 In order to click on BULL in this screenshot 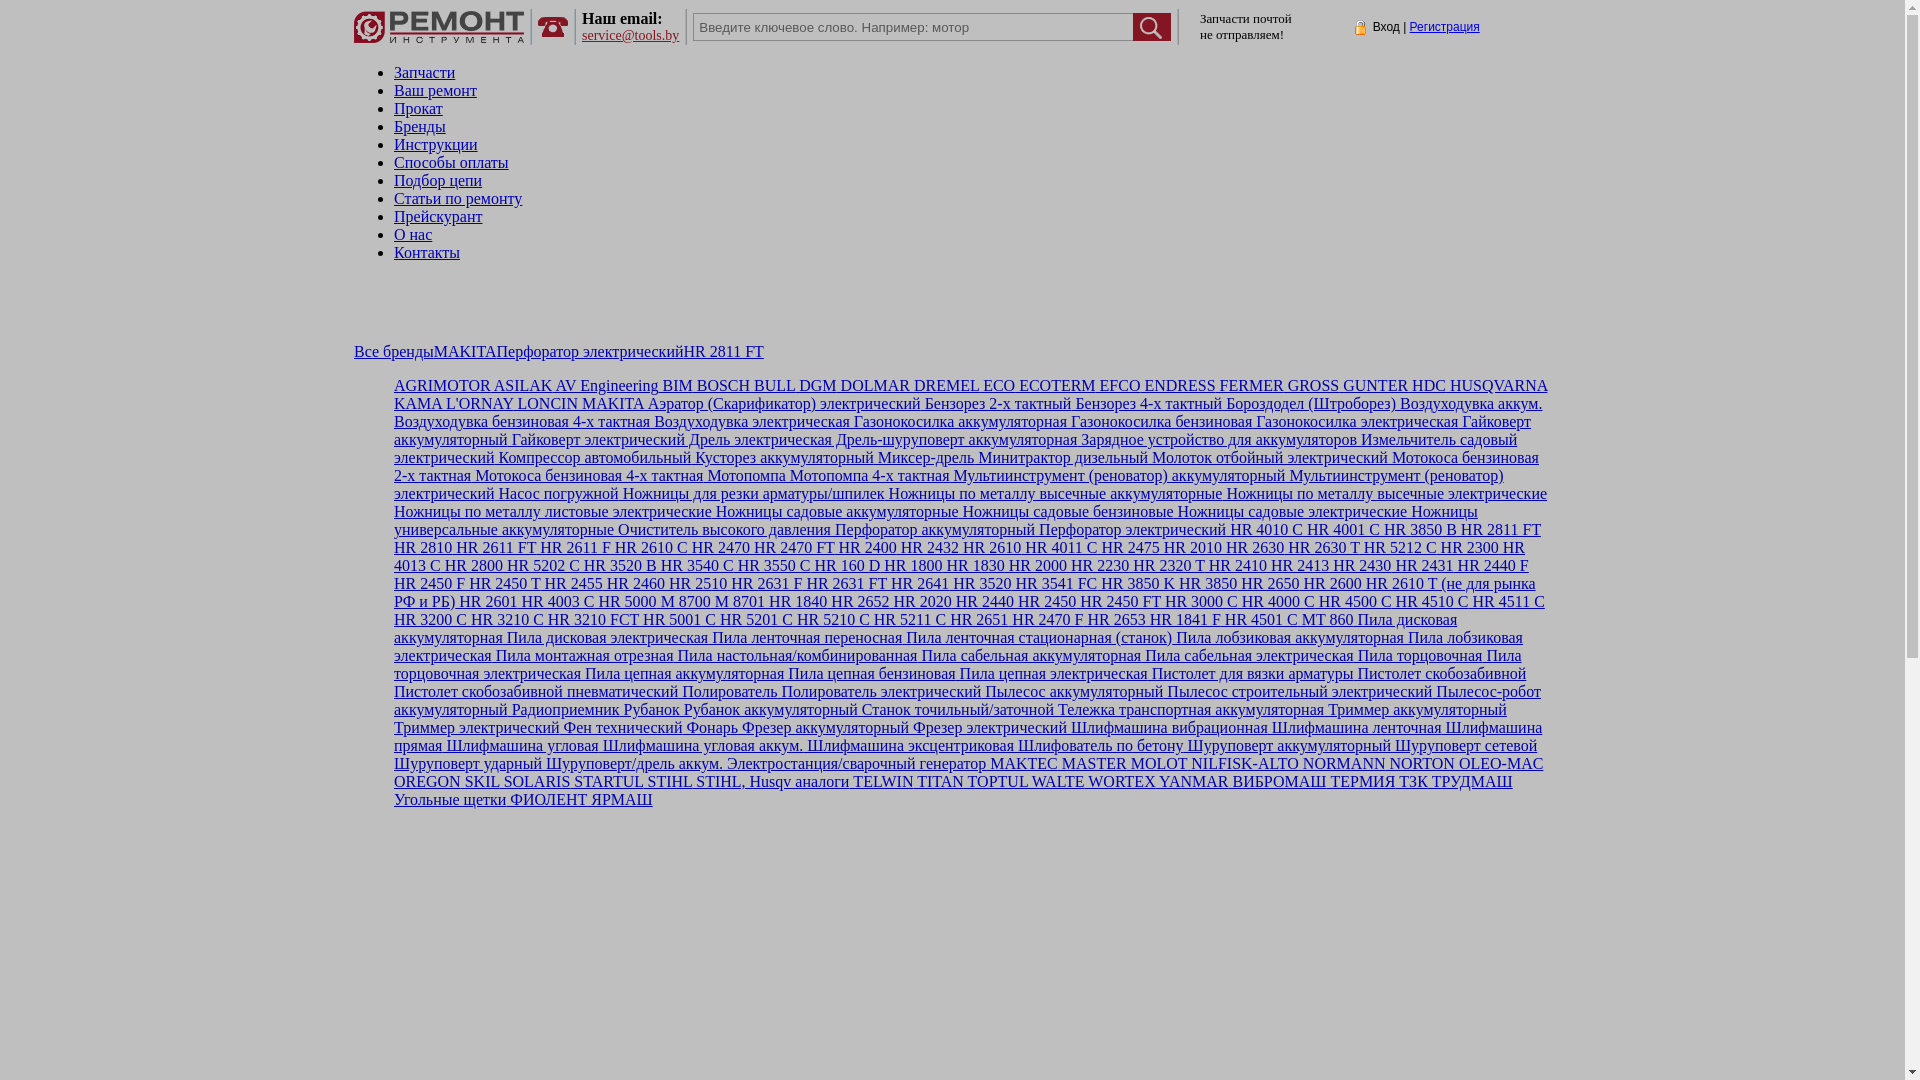, I will do `click(772, 386)`.